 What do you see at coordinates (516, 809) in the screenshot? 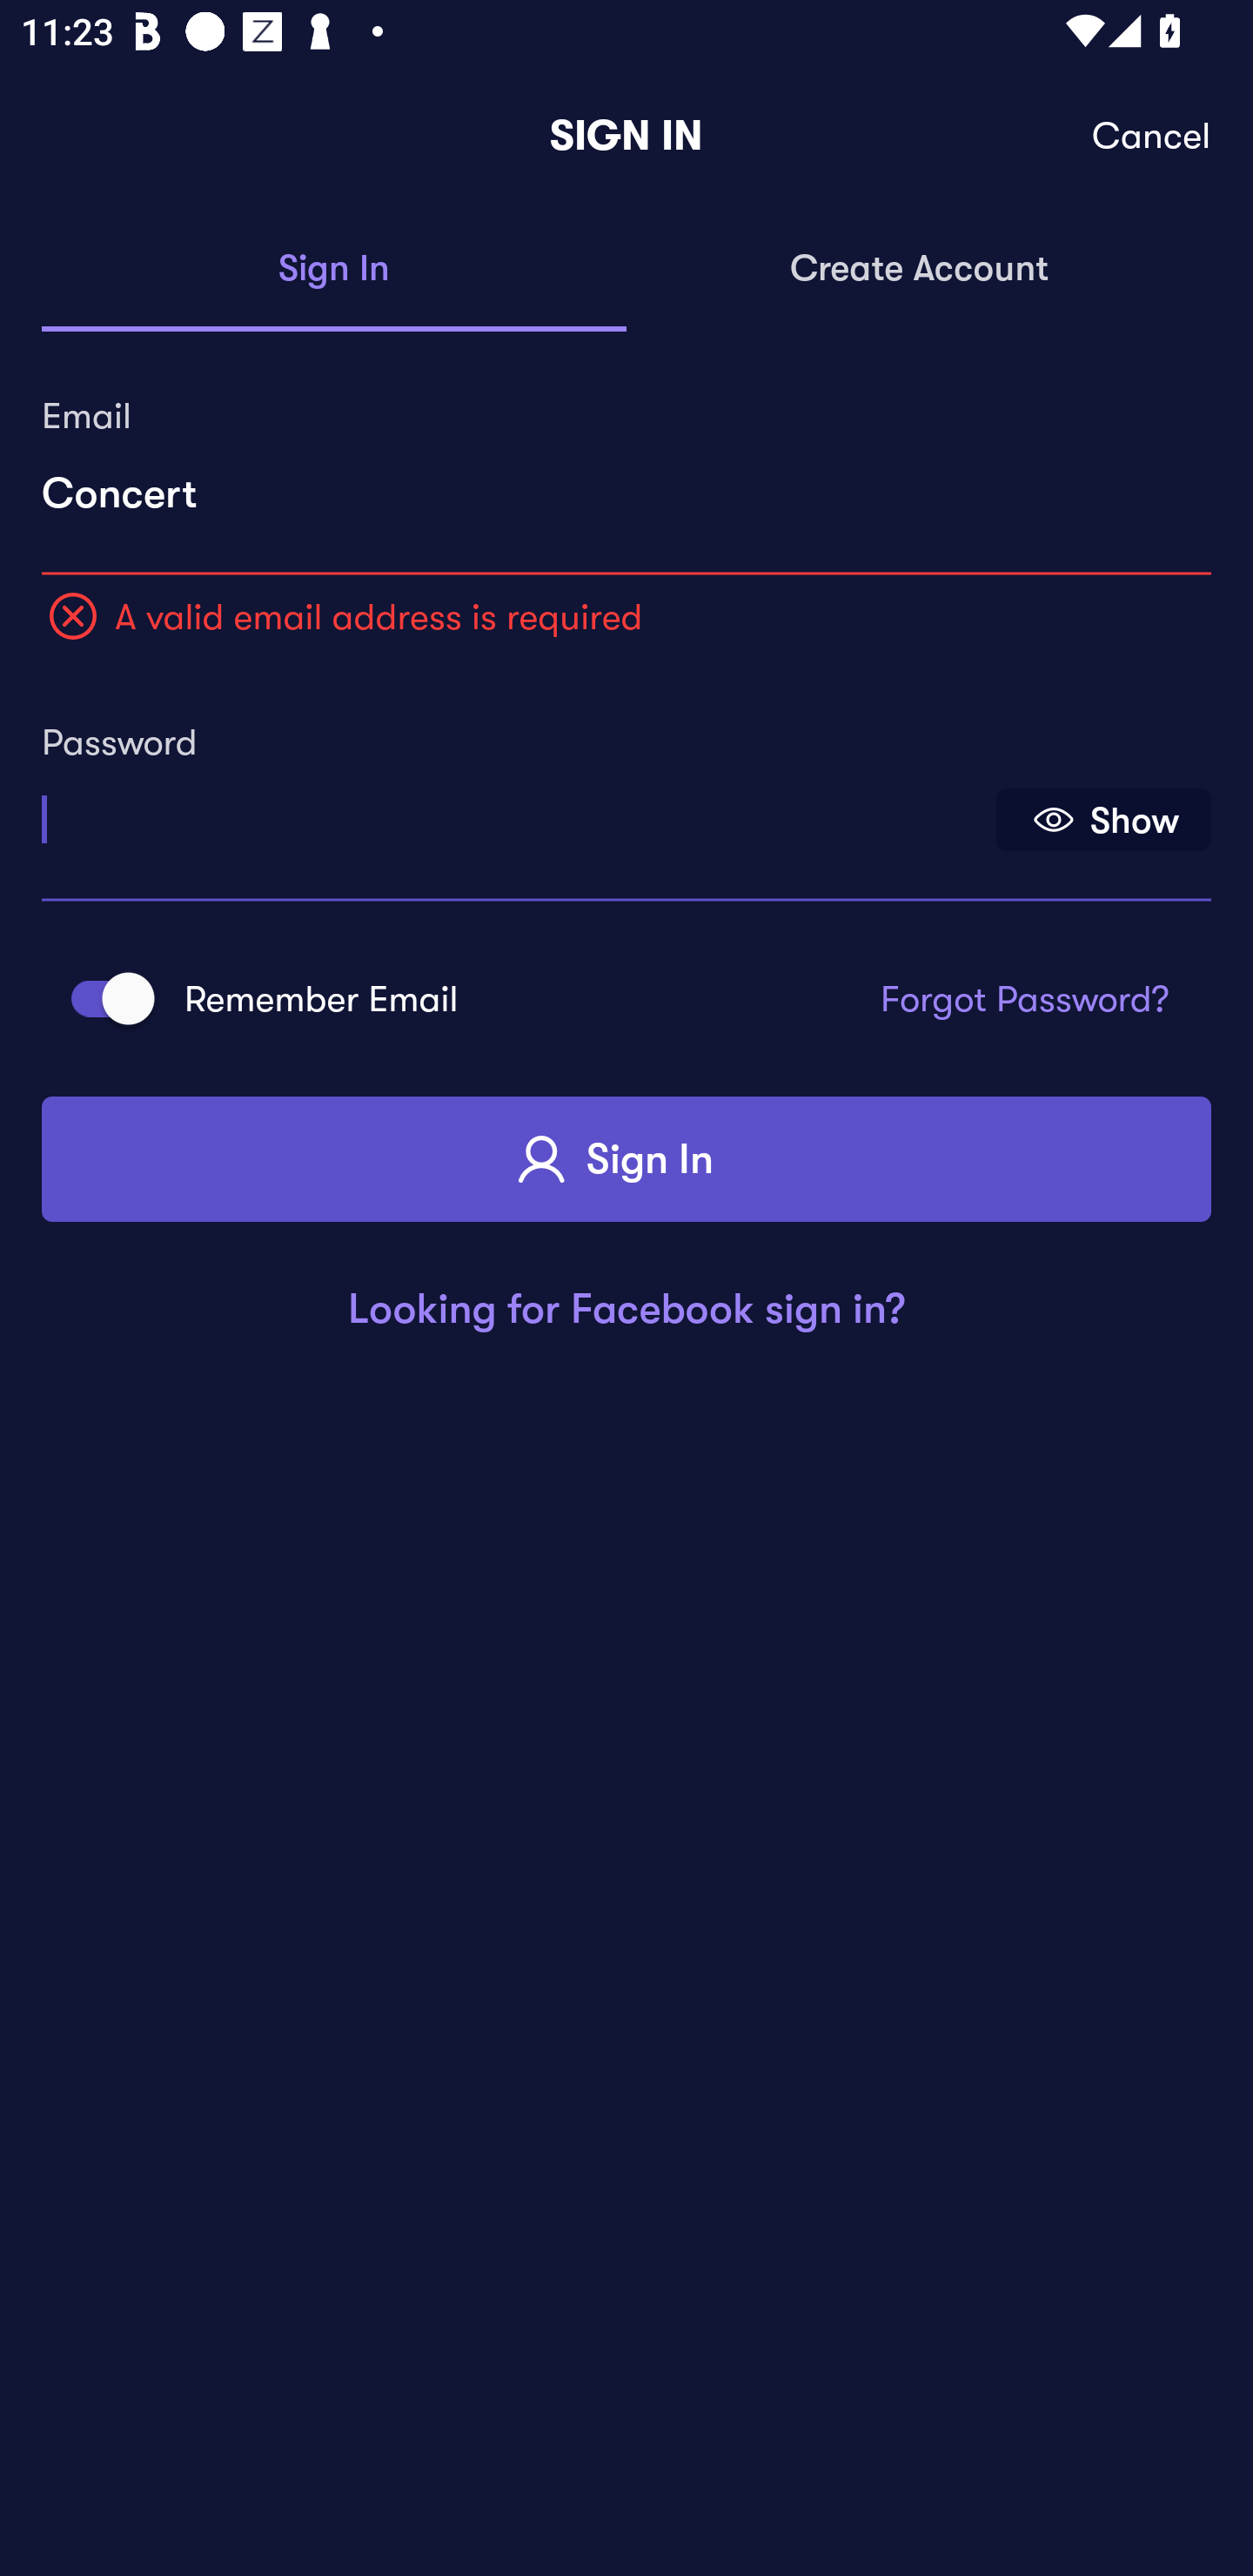
I see `Password` at bounding box center [516, 809].